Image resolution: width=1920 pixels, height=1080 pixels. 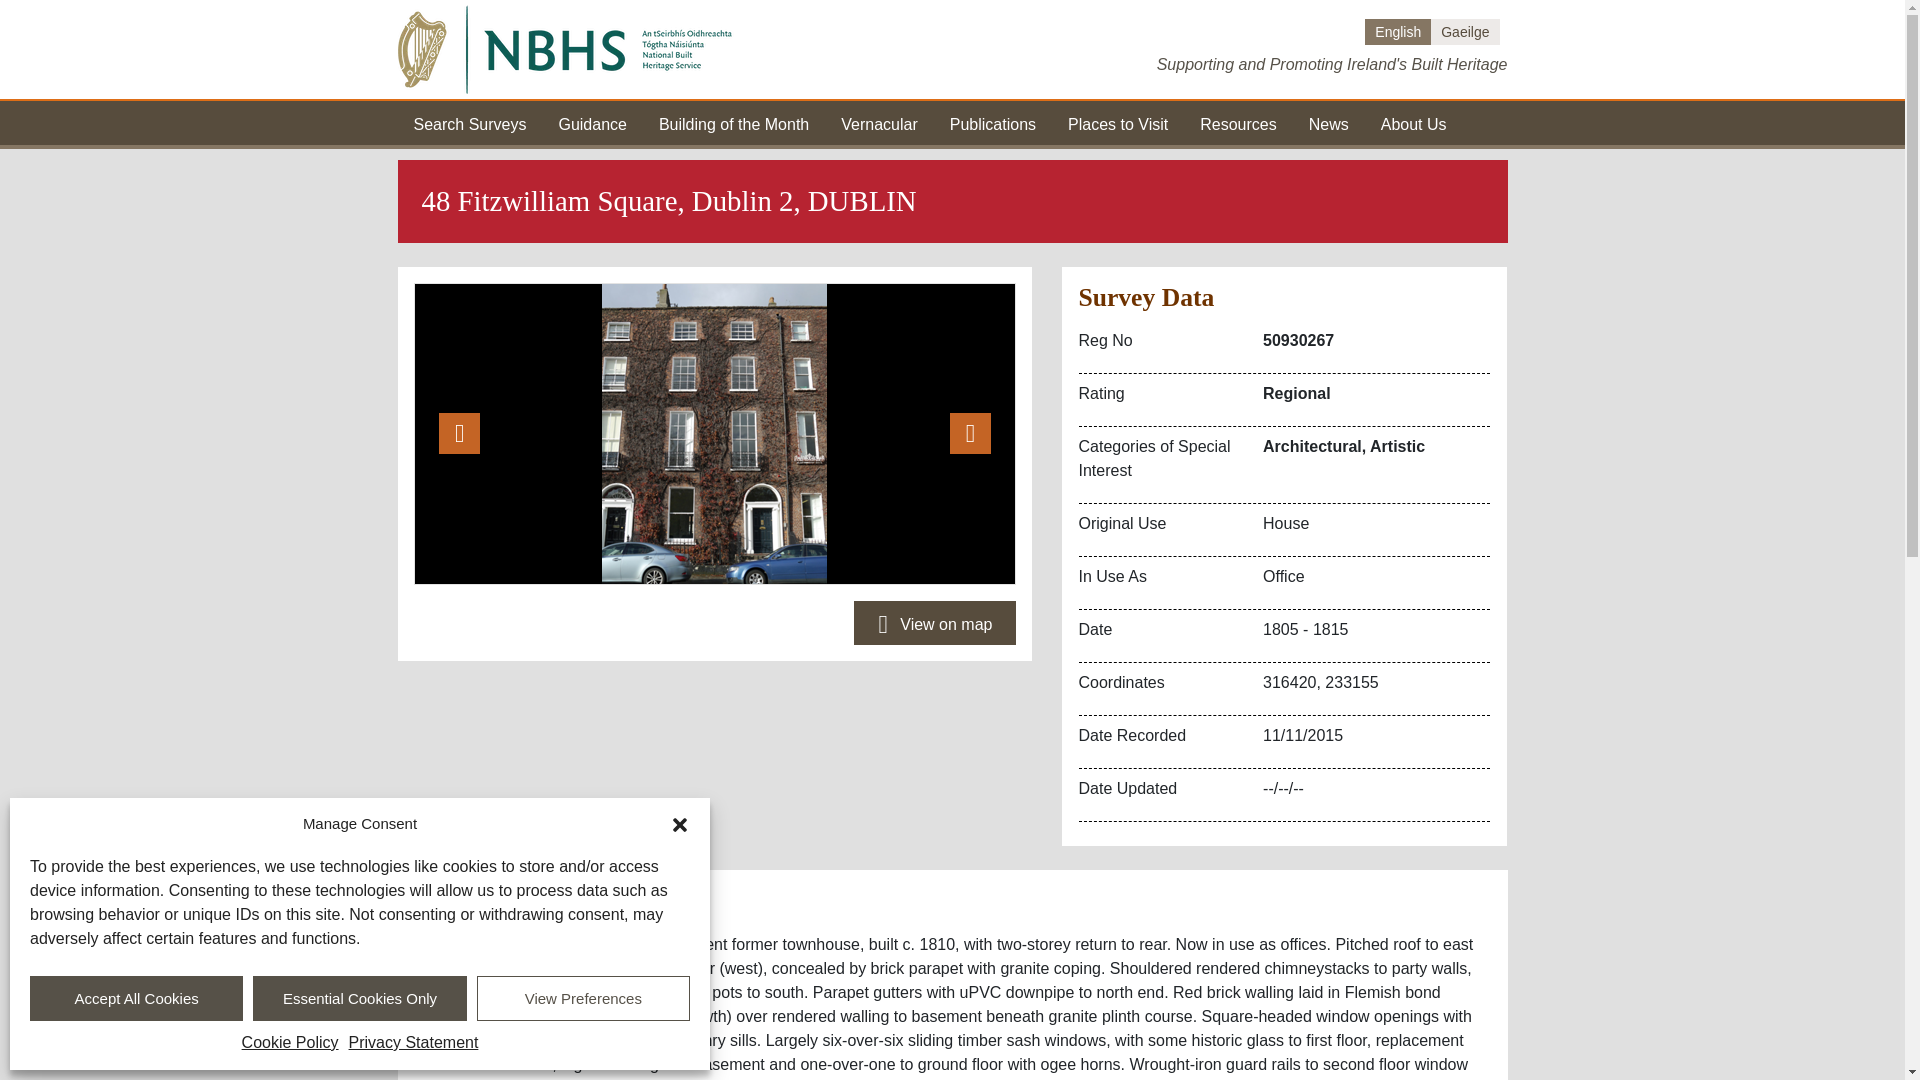 What do you see at coordinates (582, 998) in the screenshot?
I see `View Preferences` at bounding box center [582, 998].